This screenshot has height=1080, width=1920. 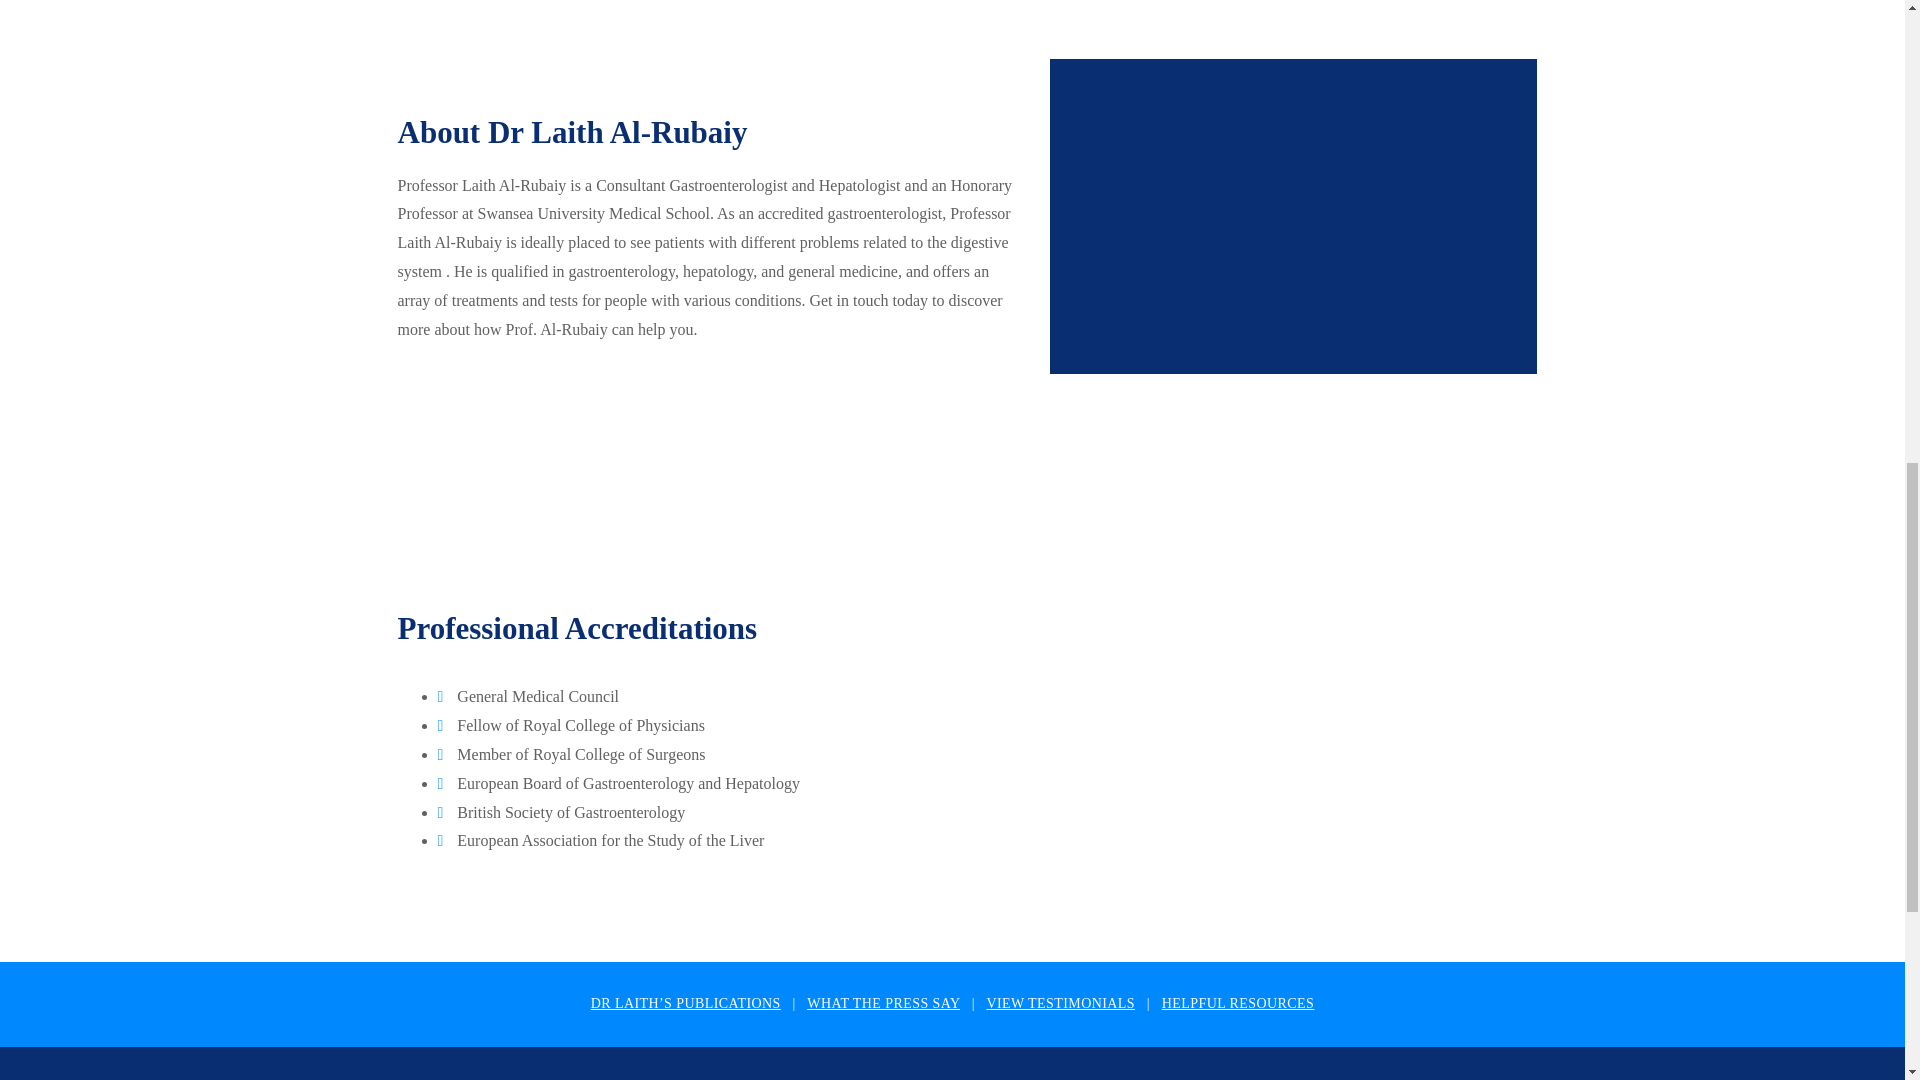 What do you see at coordinates (883, 1002) in the screenshot?
I see `WHAT THE PRESS SAY` at bounding box center [883, 1002].